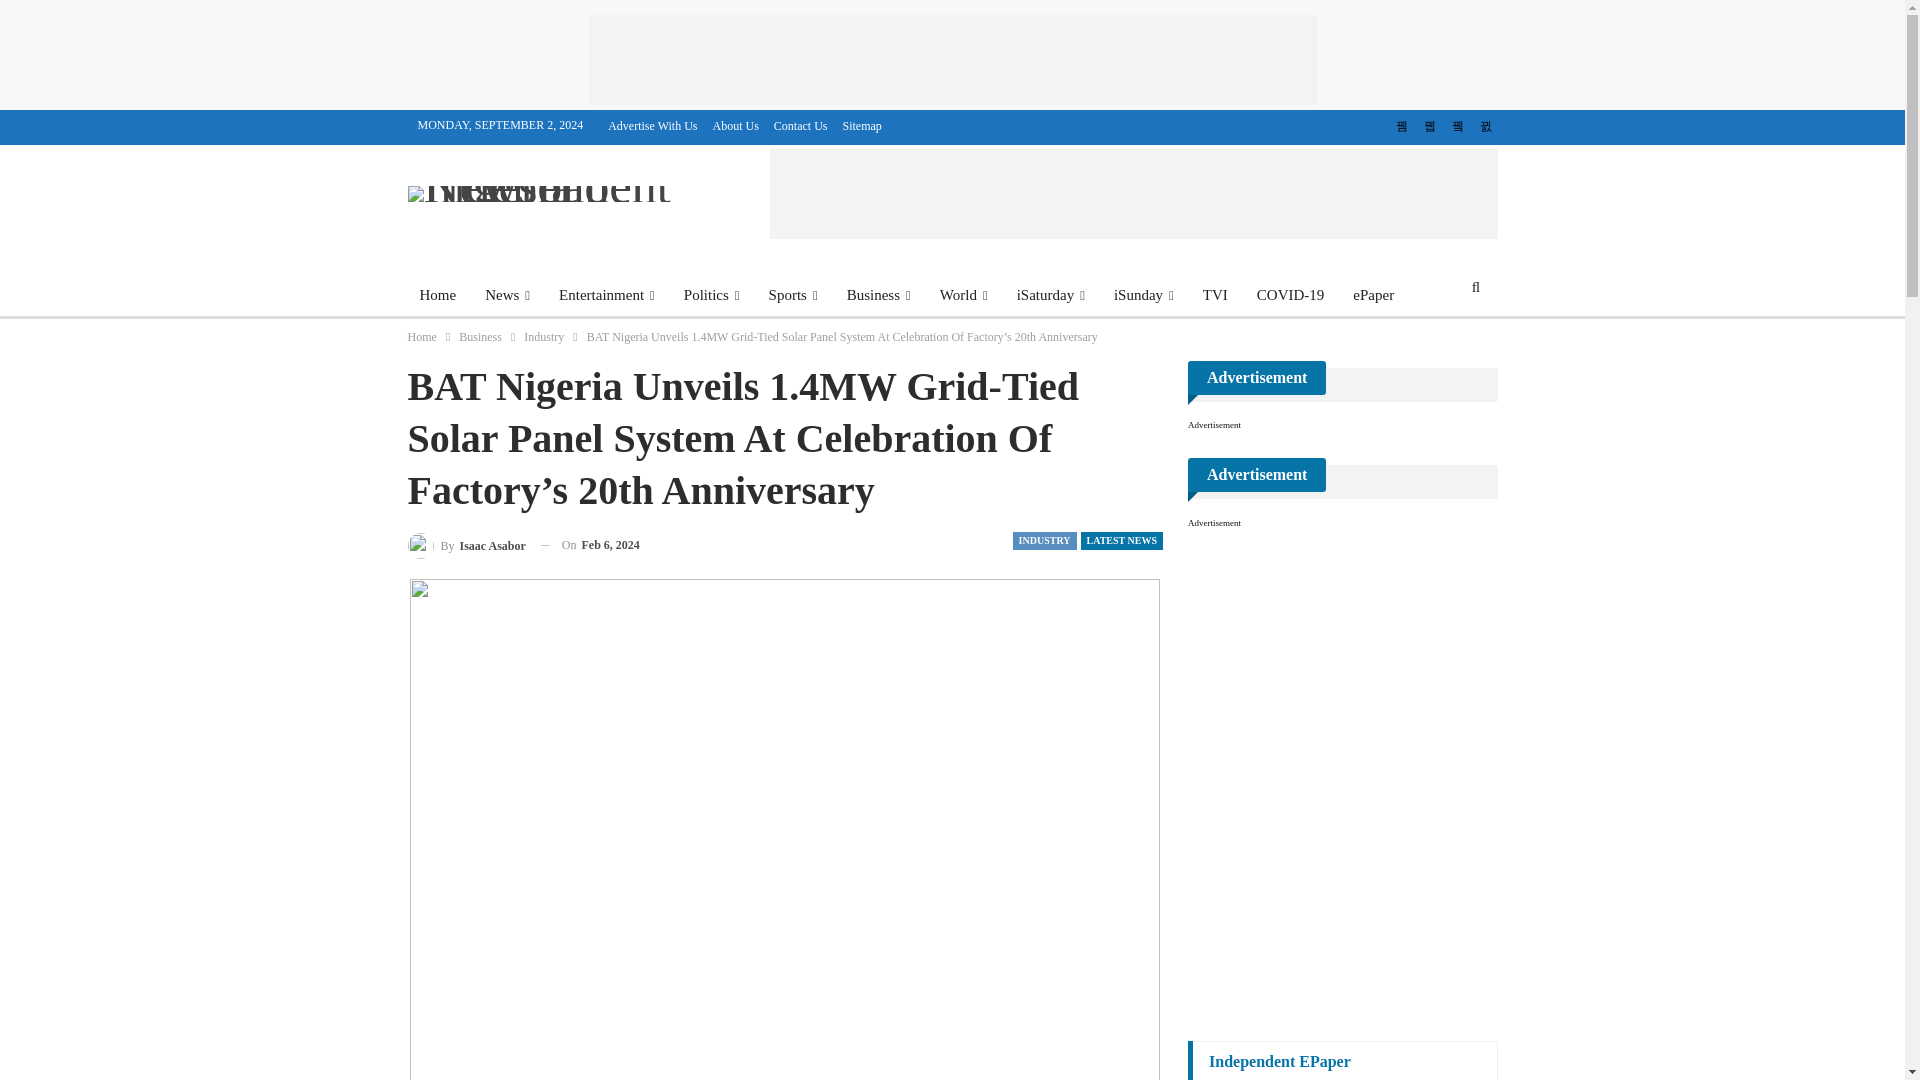  What do you see at coordinates (652, 125) in the screenshot?
I see `Advertise With Us` at bounding box center [652, 125].